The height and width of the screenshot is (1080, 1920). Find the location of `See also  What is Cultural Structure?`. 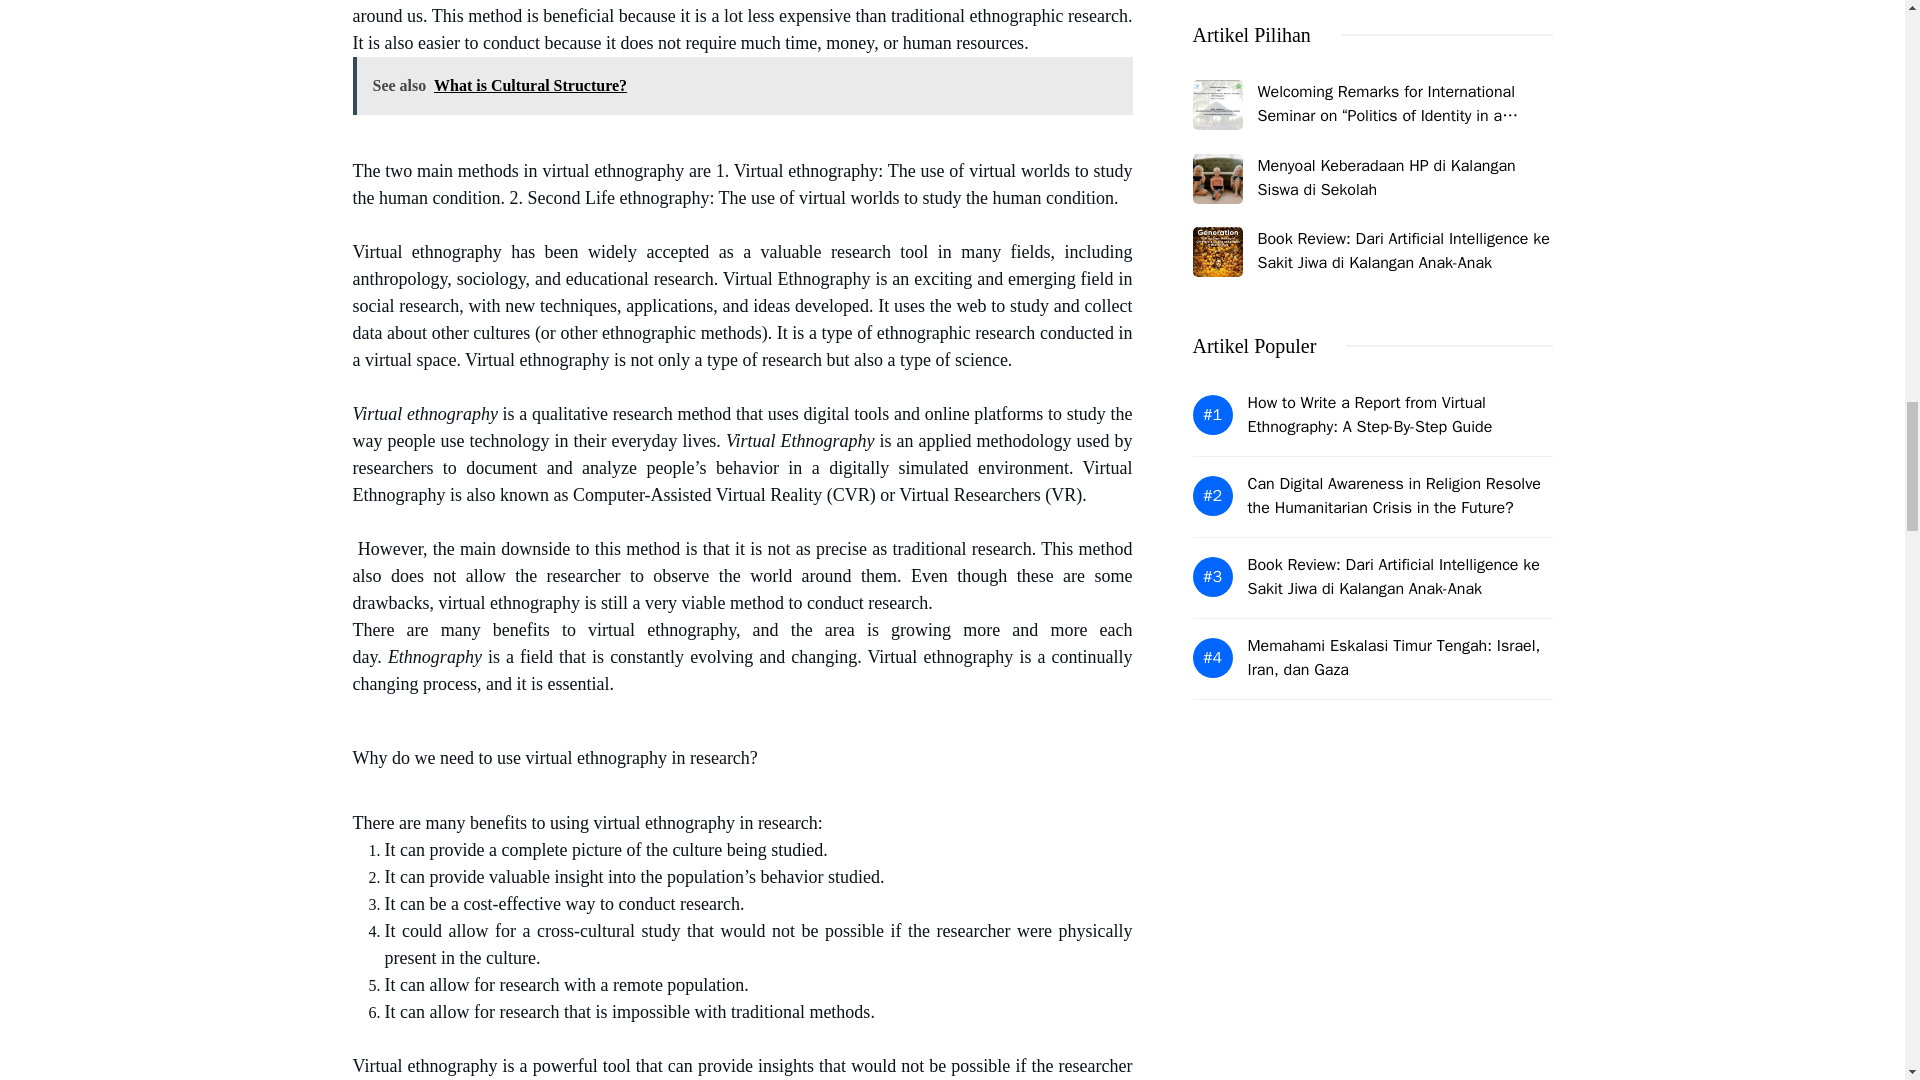

See also  What is Cultural Structure? is located at coordinates (742, 86).